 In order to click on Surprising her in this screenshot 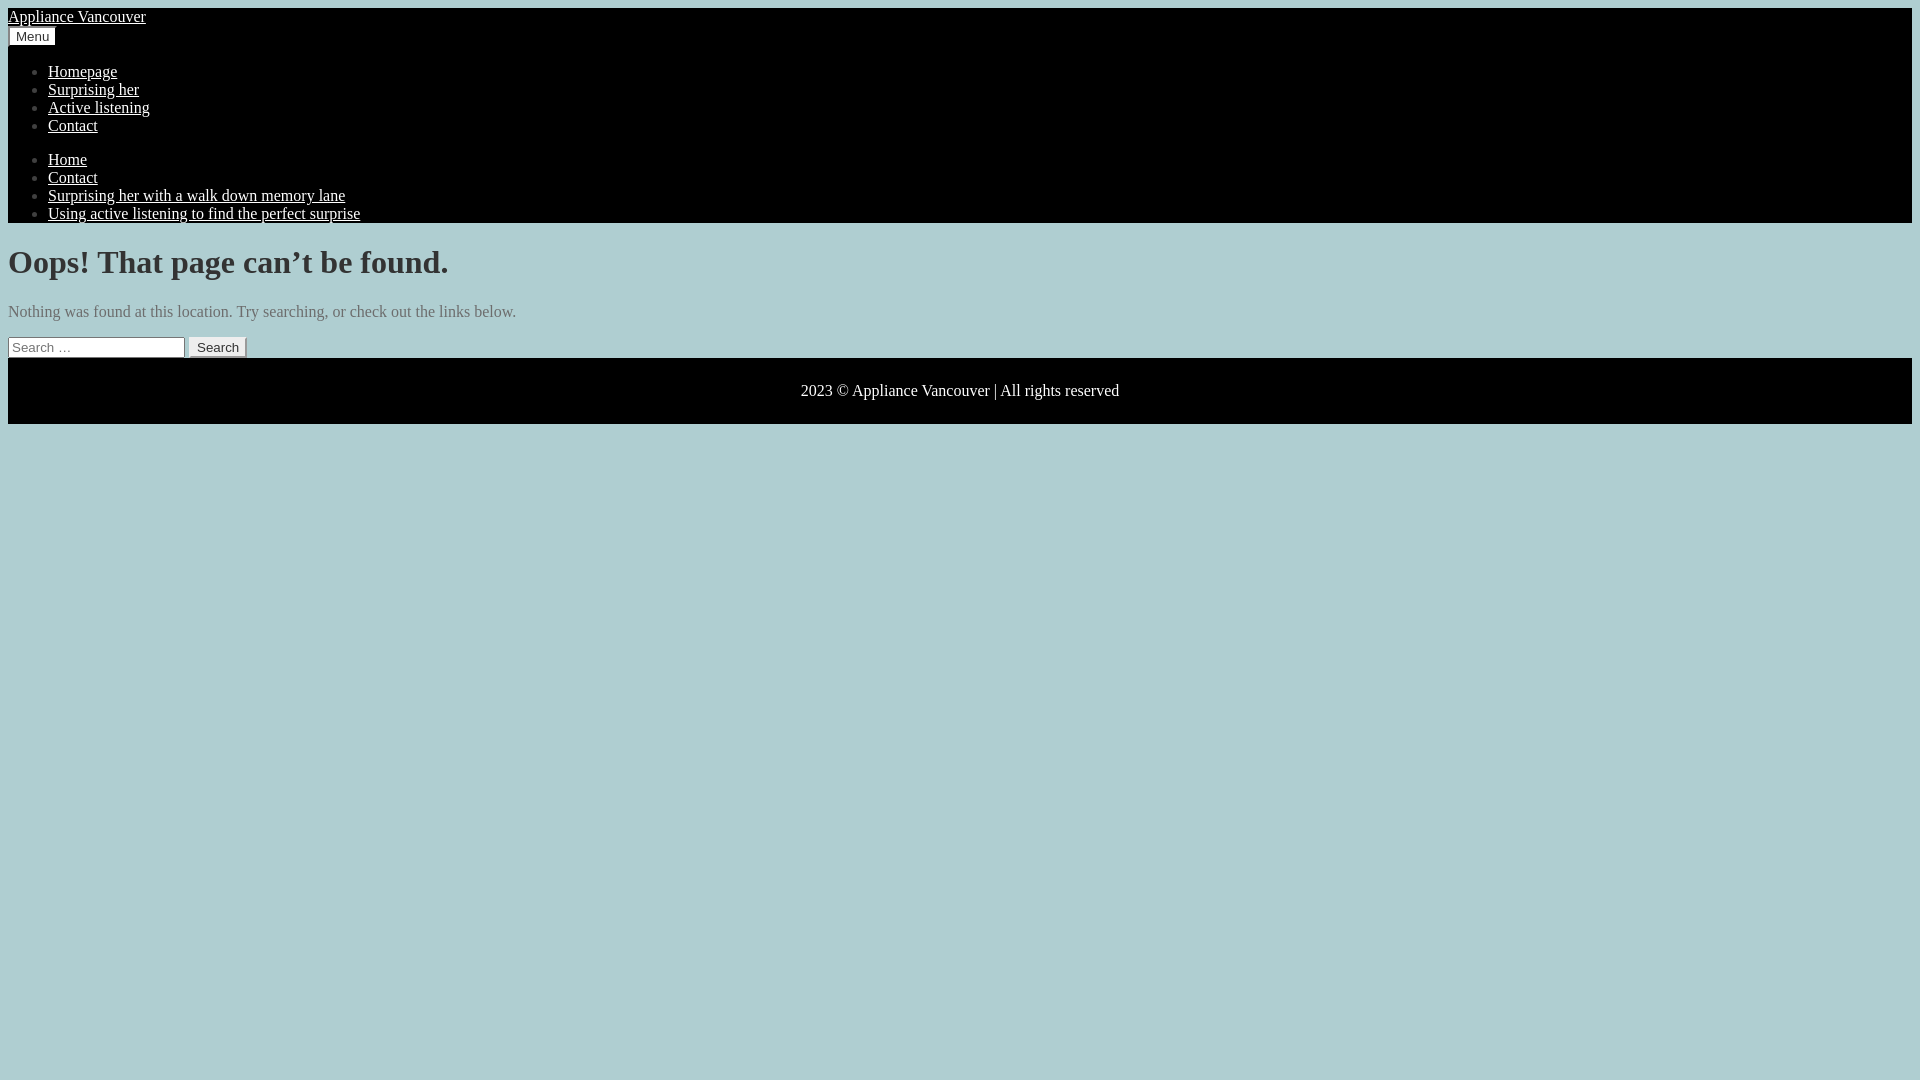, I will do `click(94, 90)`.